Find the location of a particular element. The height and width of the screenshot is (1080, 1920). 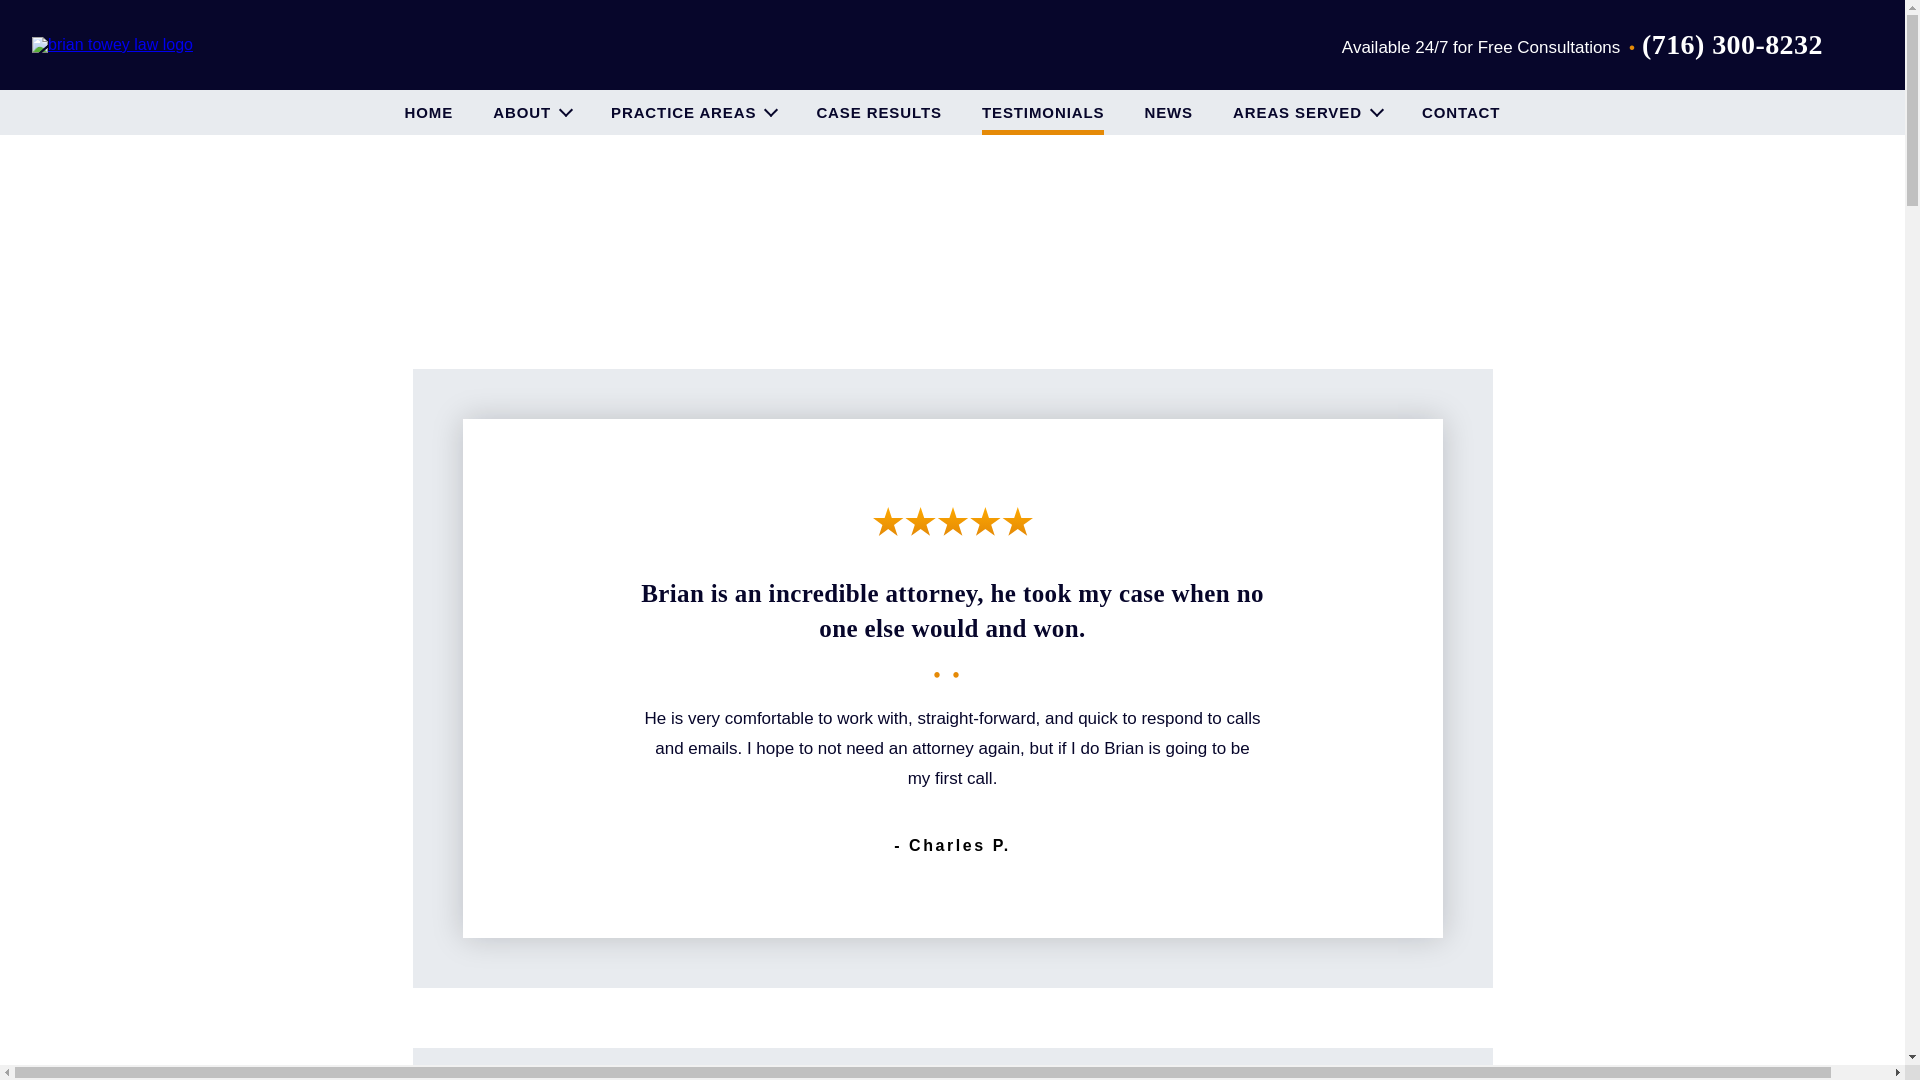

ABOUT is located at coordinates (532, 112).